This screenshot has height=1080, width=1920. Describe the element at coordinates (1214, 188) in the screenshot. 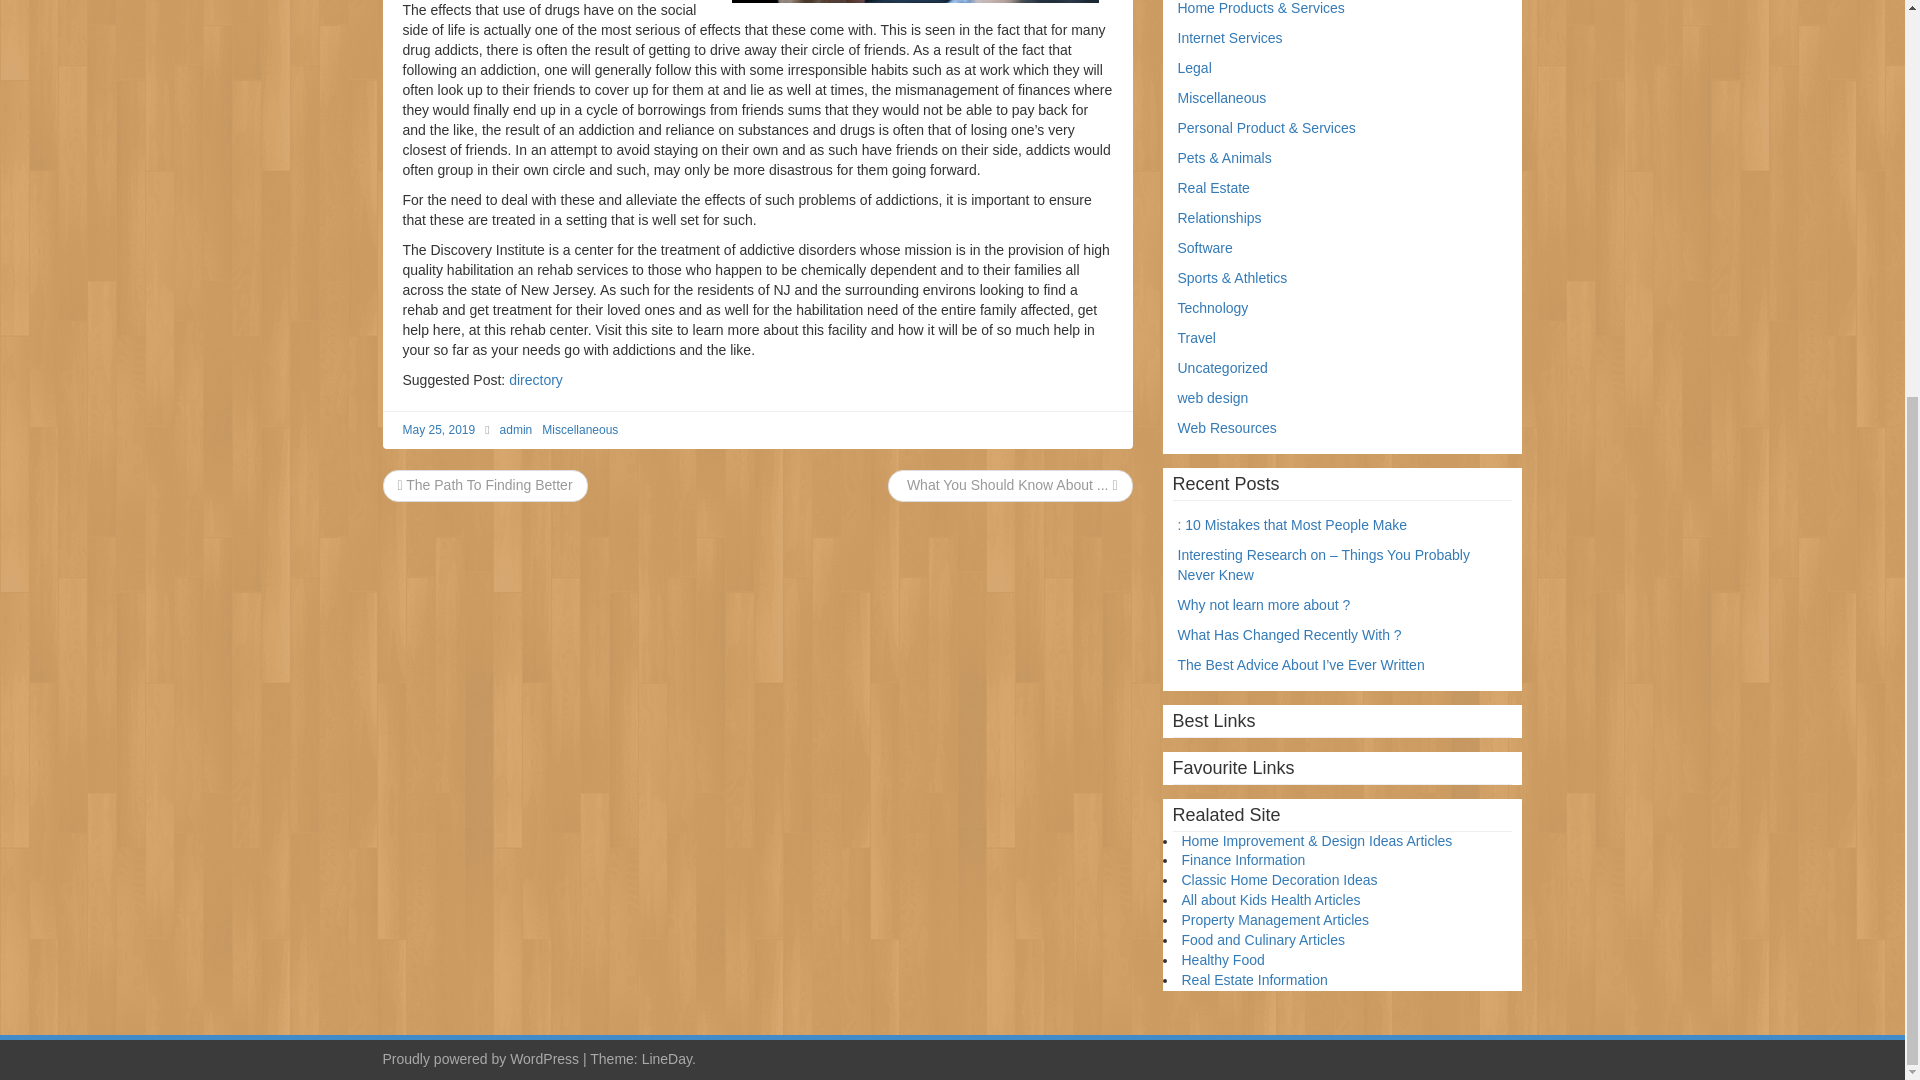

I see `Real Estate` at that location.